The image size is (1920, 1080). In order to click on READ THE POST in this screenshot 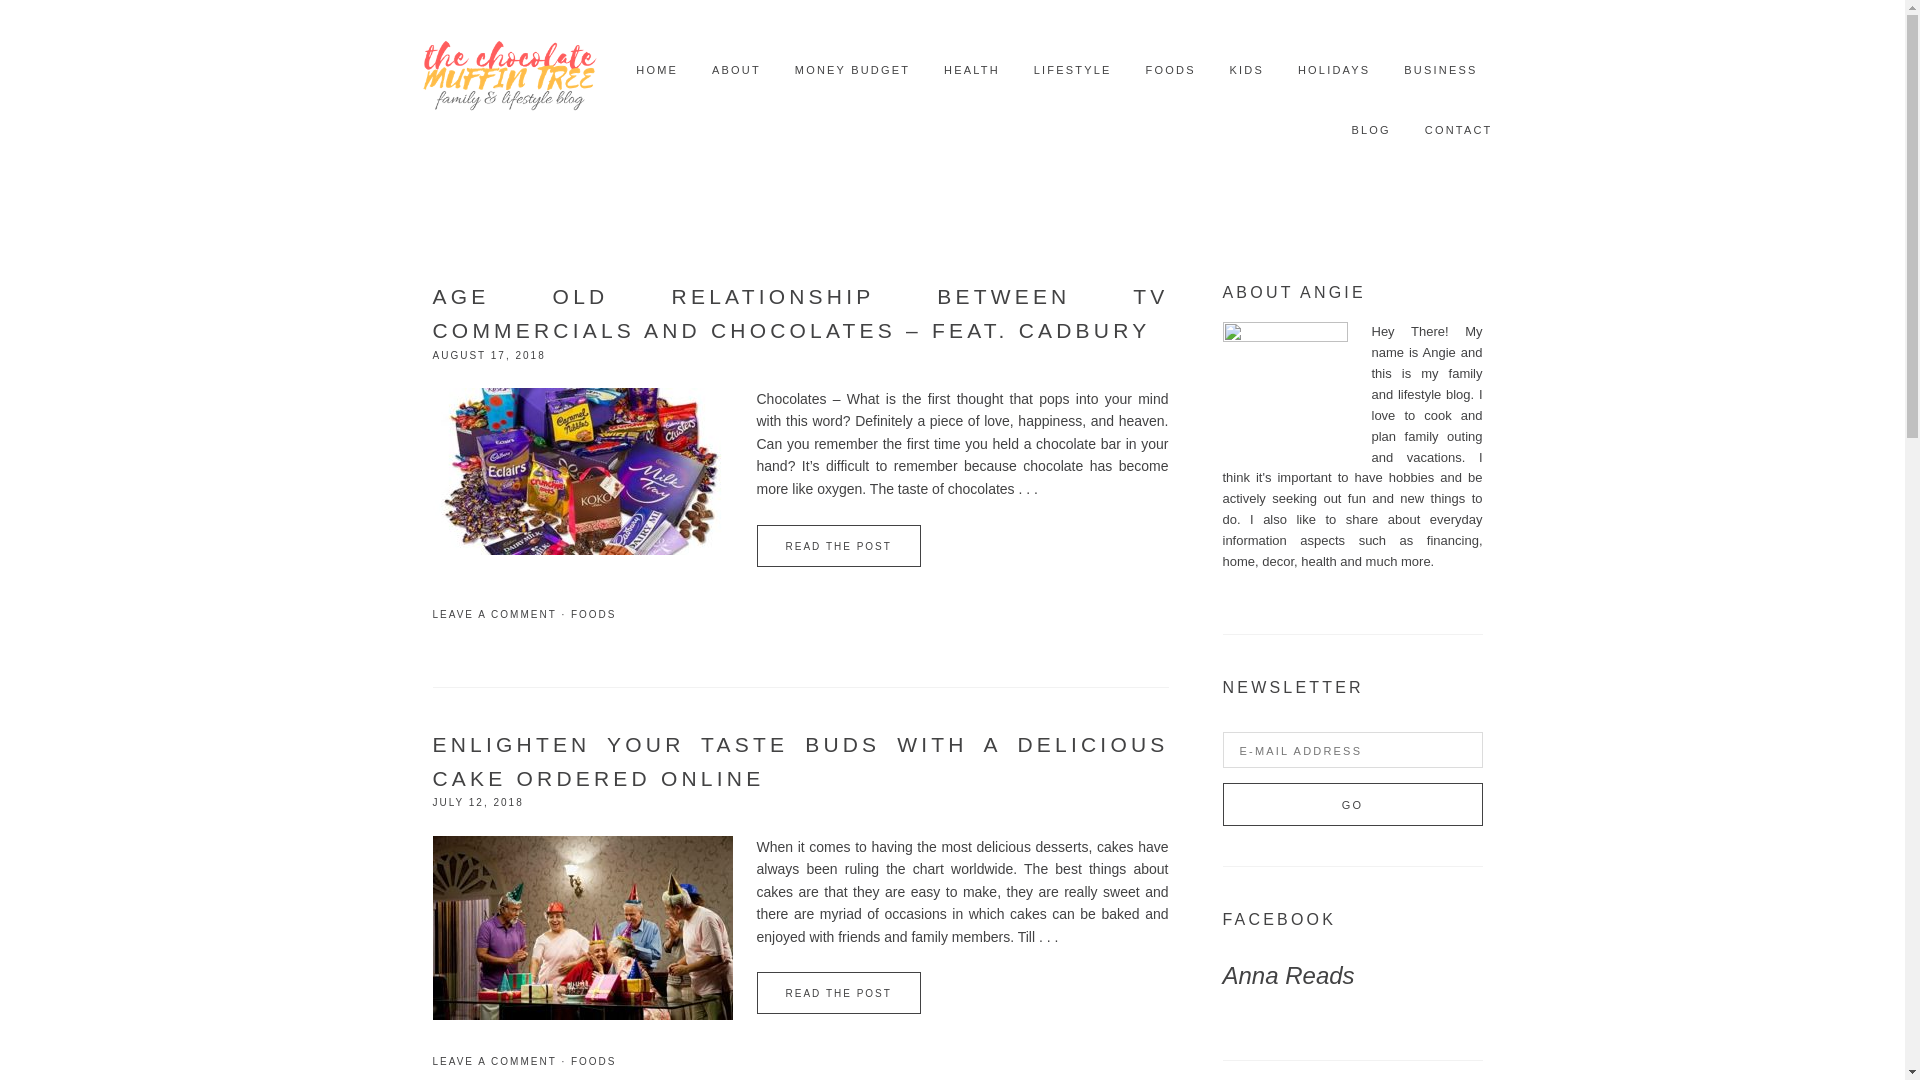, I will do `click(838, 546)`.